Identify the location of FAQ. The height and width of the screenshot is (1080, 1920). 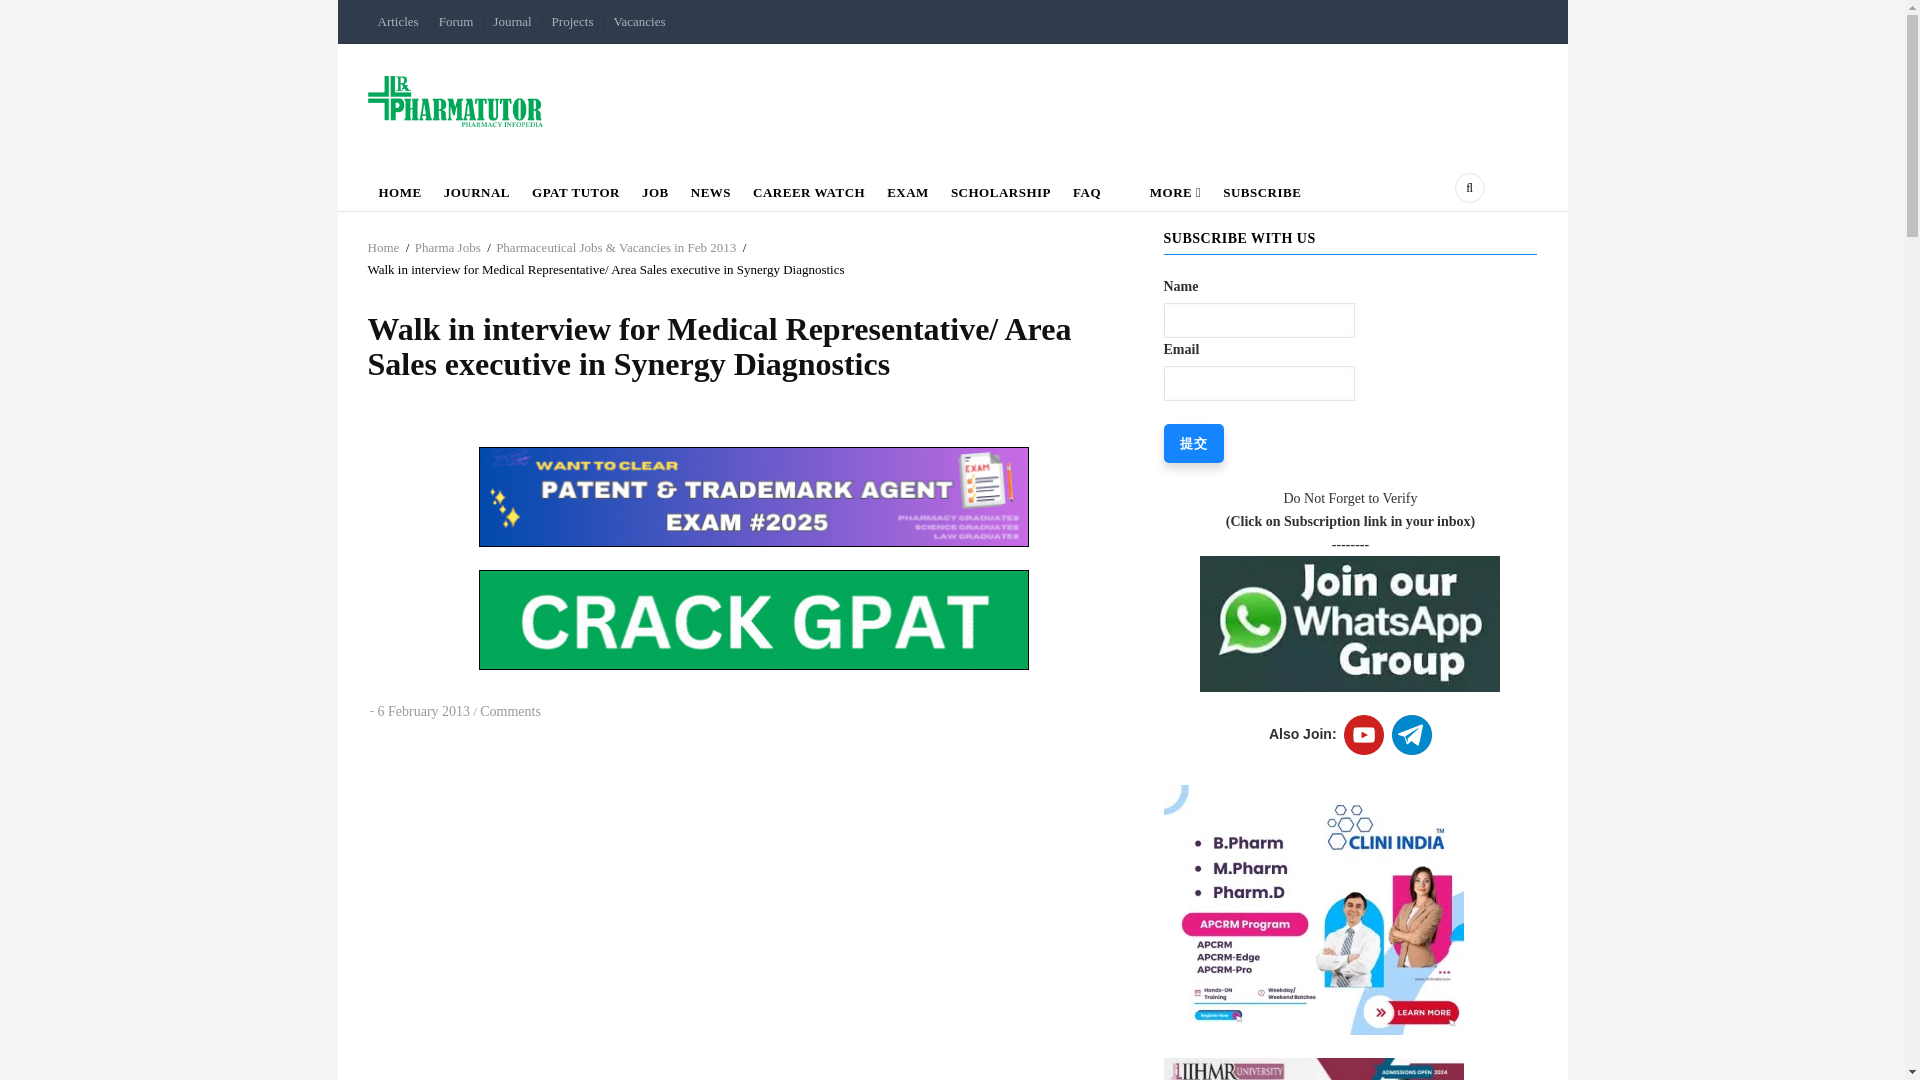
(1086, 188).